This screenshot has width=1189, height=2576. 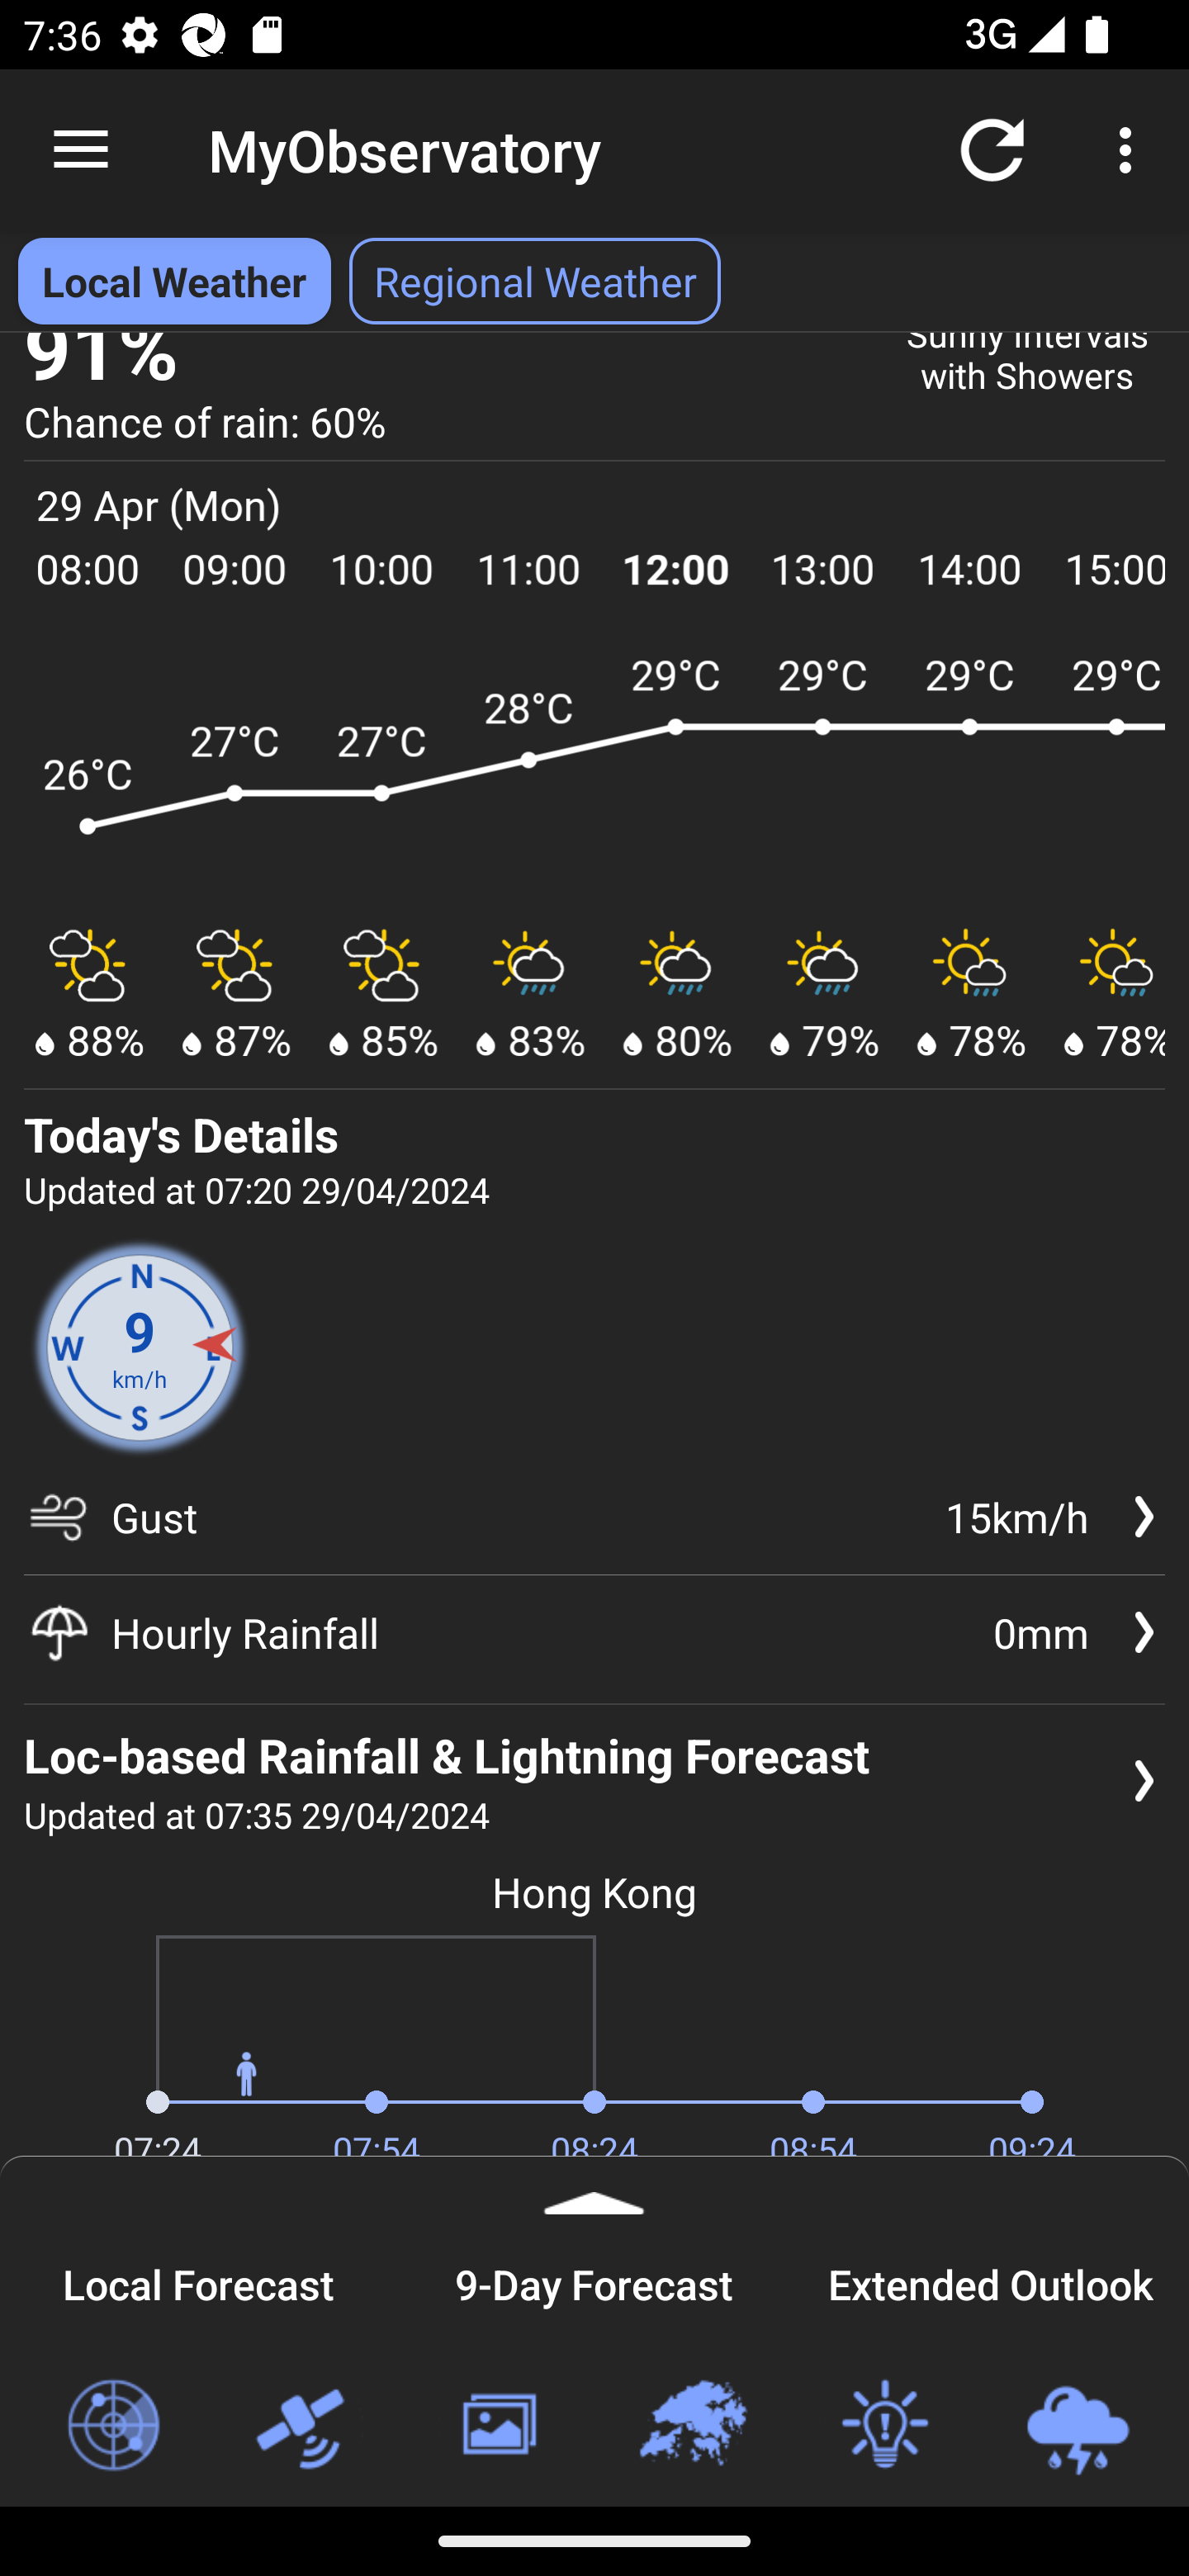 I want to click on ARWF, so click(x=594, y=774).